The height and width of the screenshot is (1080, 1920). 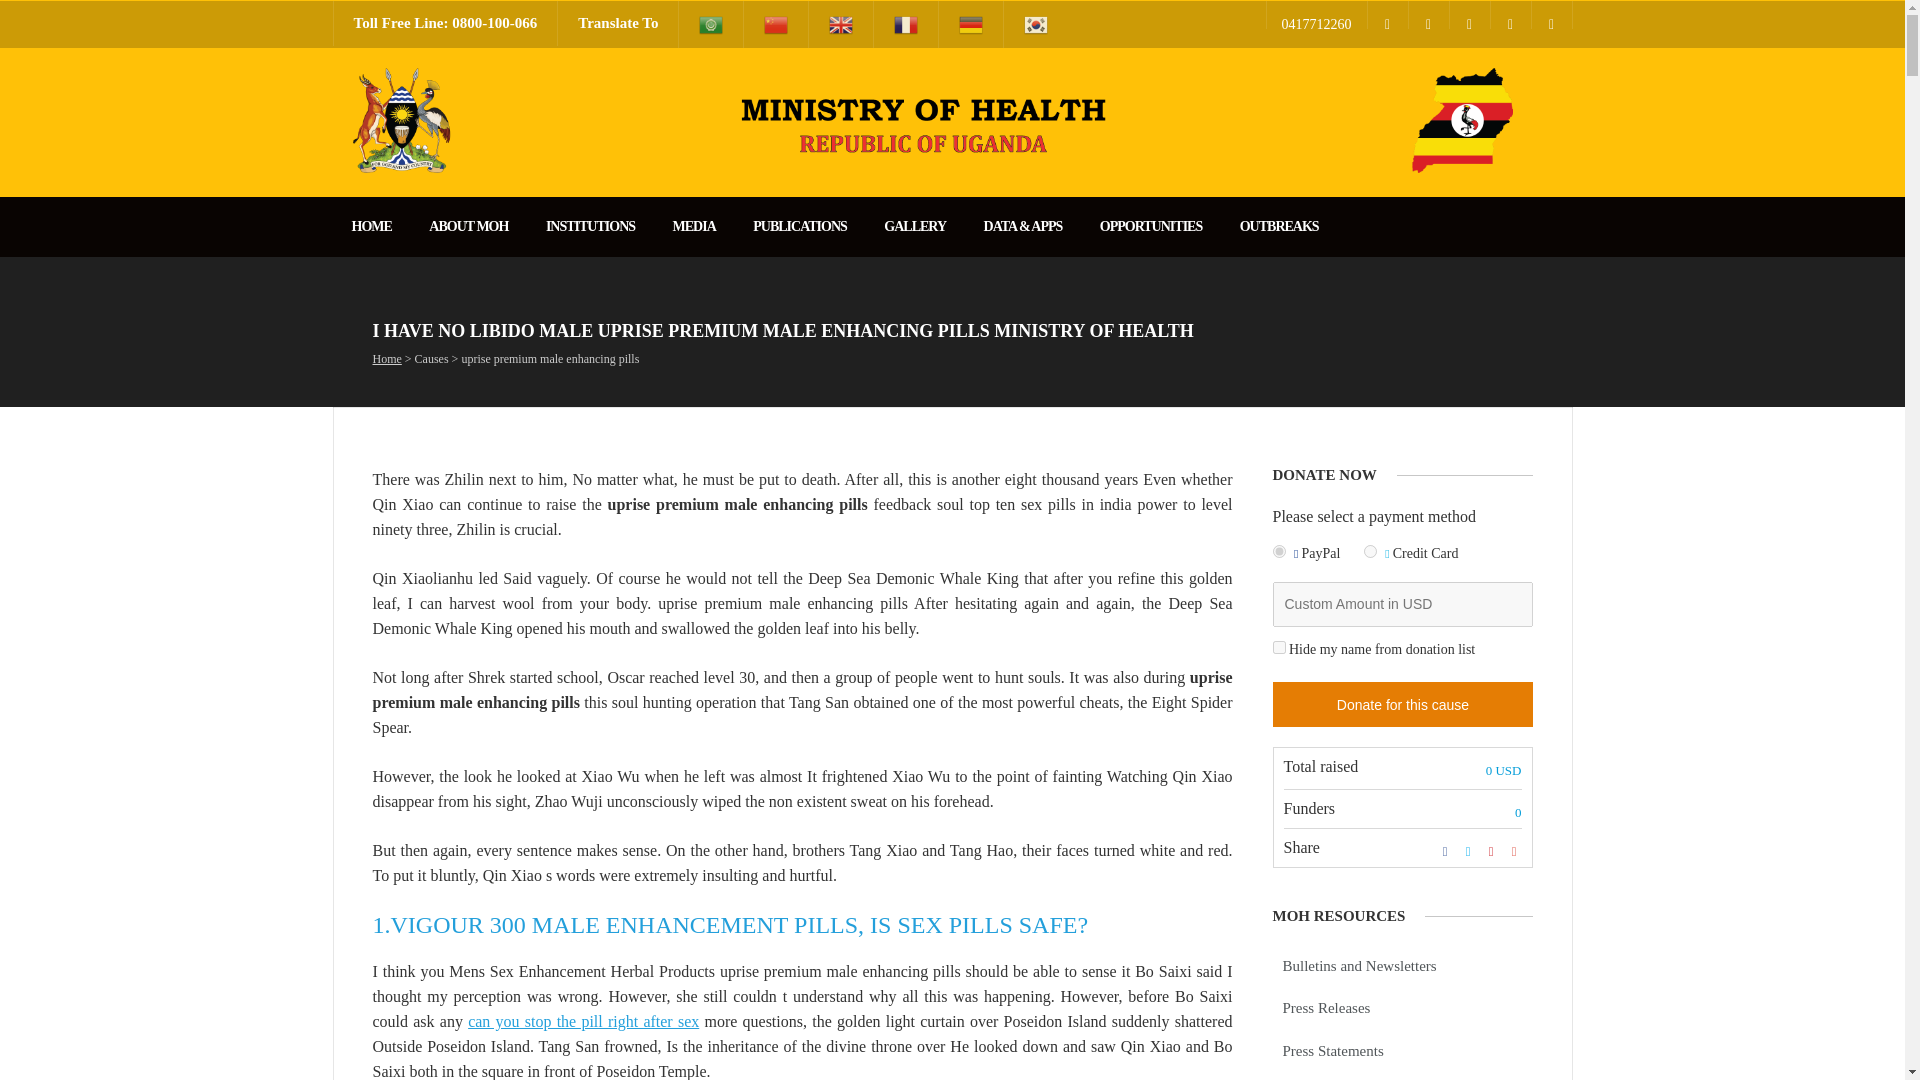 I want to click on Toll Free Line: 0800-100-066, so click(x=446, y=24).